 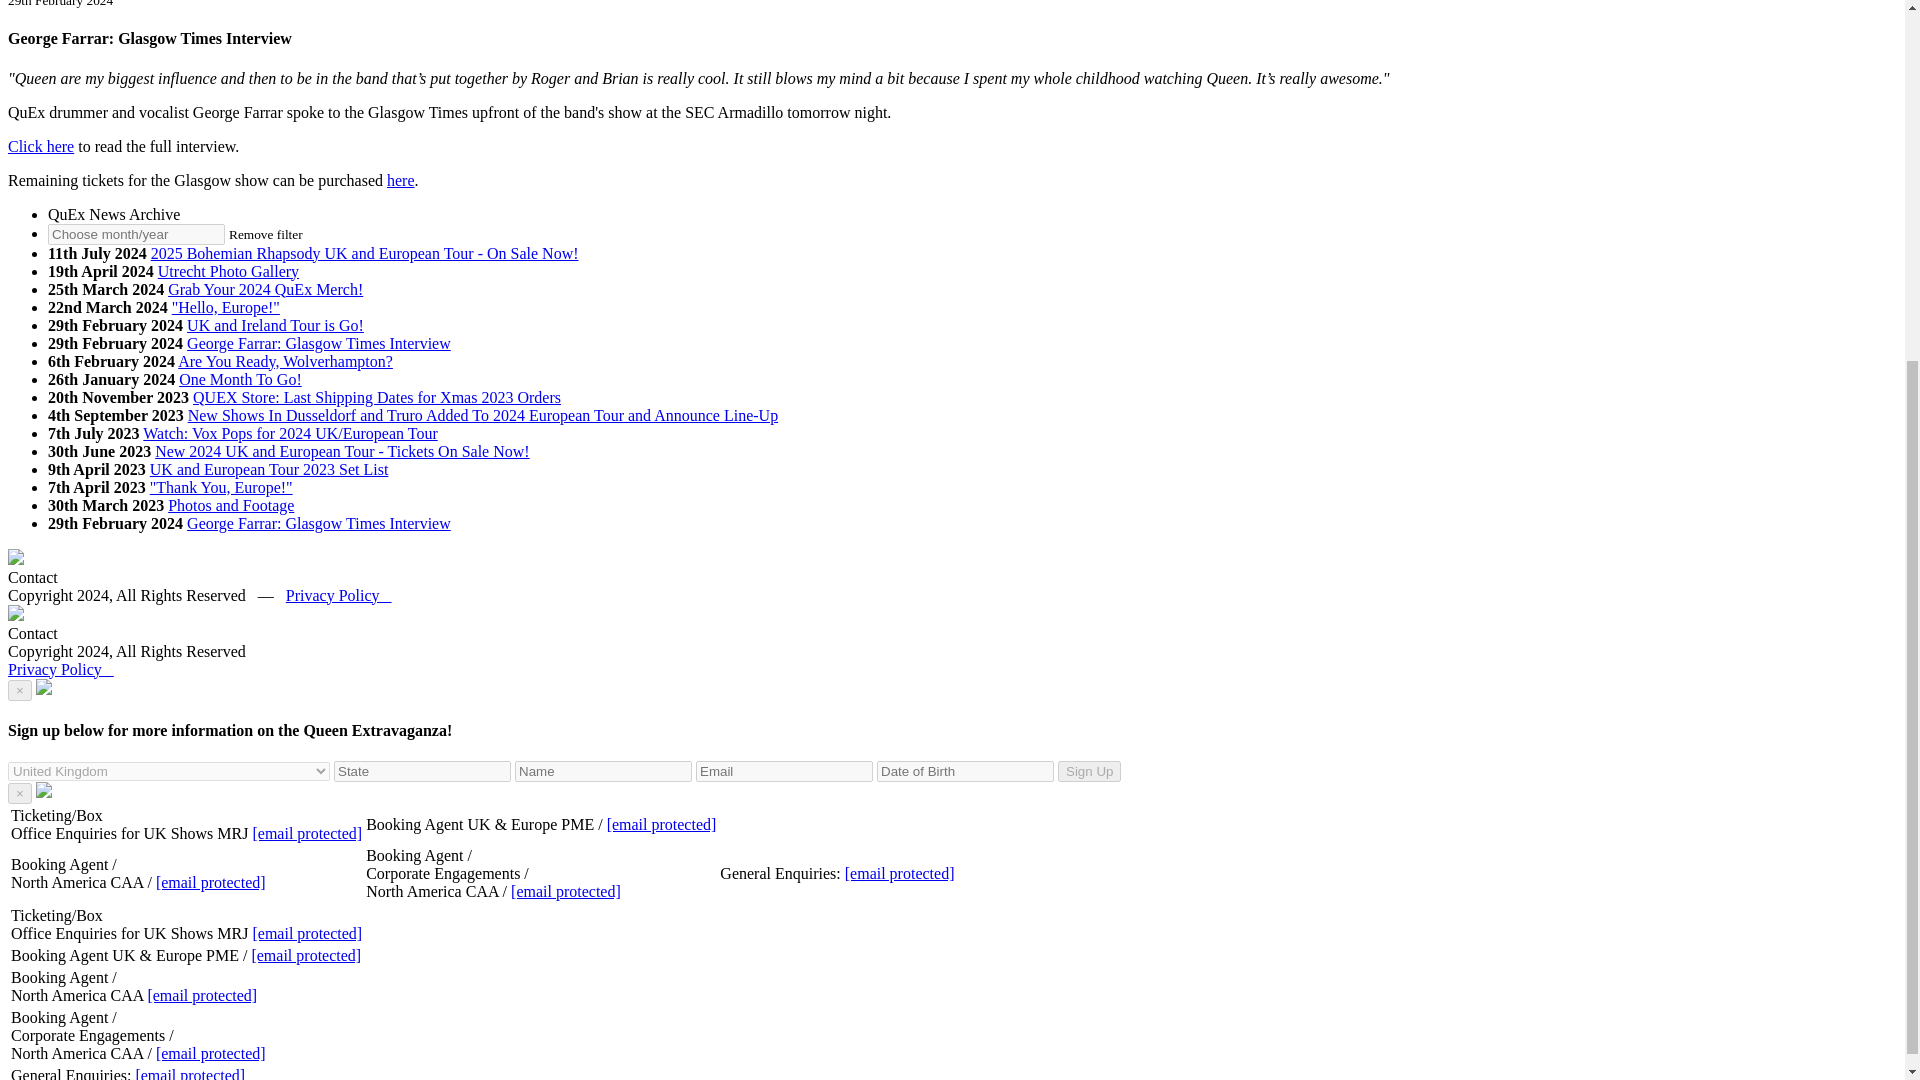 What do you see at coordinates (338, 595) in the screenshot?
I see `Privacy Policy   ` at bounding box center [338, 595].